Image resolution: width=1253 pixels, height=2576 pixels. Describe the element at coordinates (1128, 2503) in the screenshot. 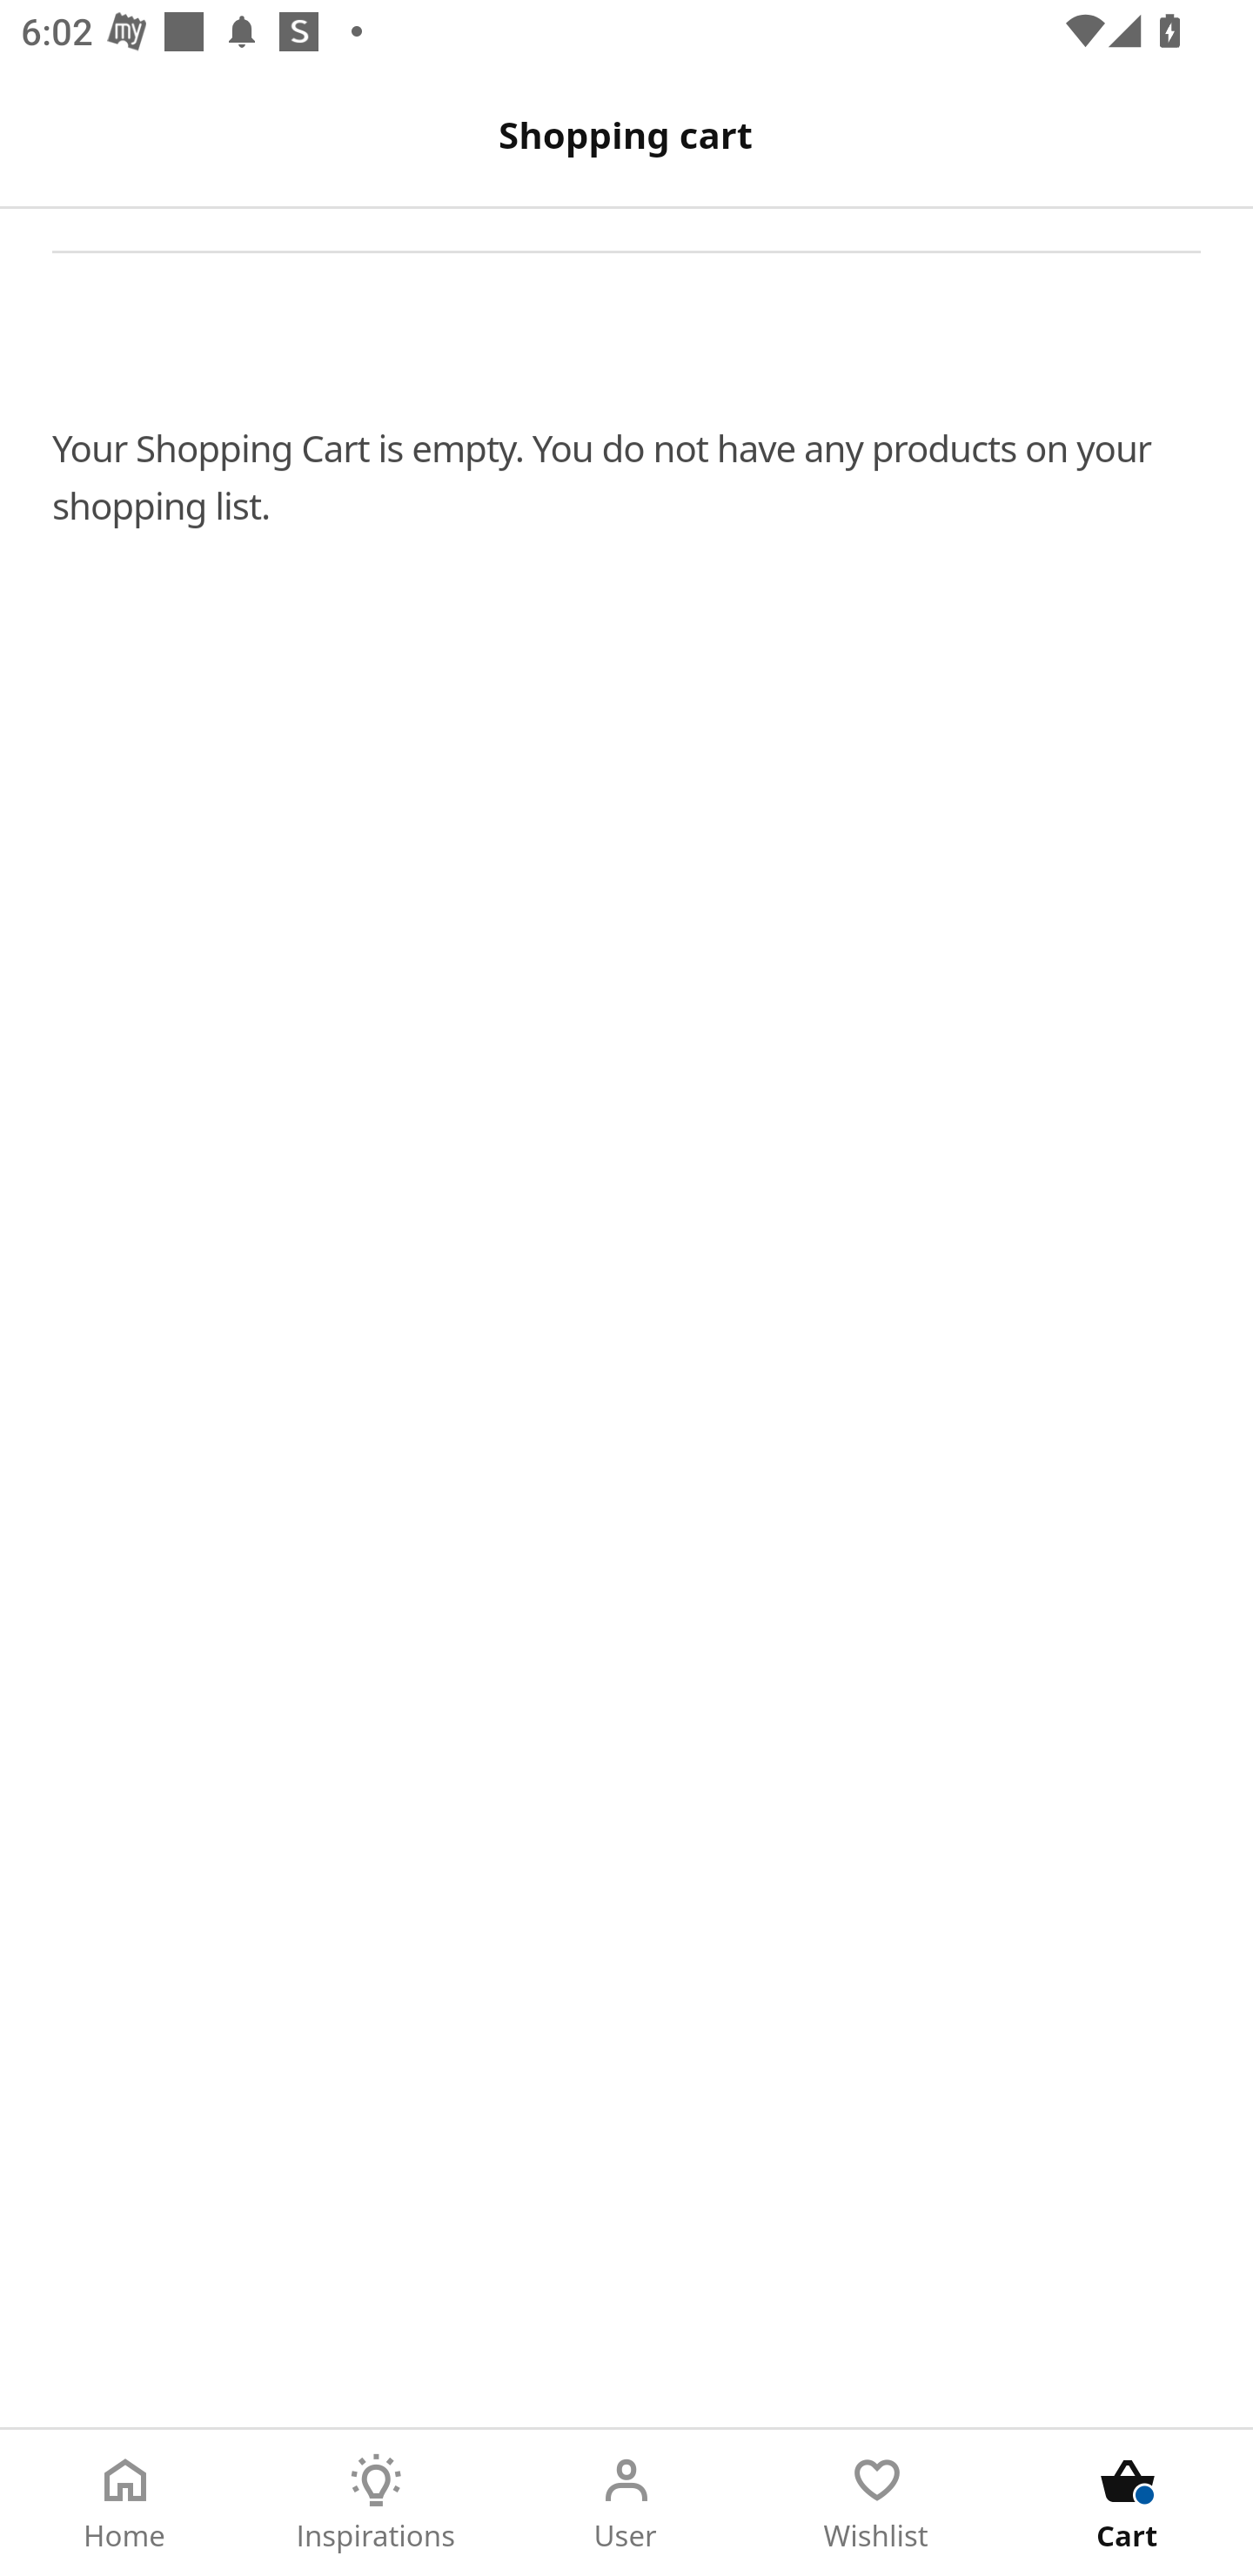

I see `Cart
Tab 5 of 5` at that location.